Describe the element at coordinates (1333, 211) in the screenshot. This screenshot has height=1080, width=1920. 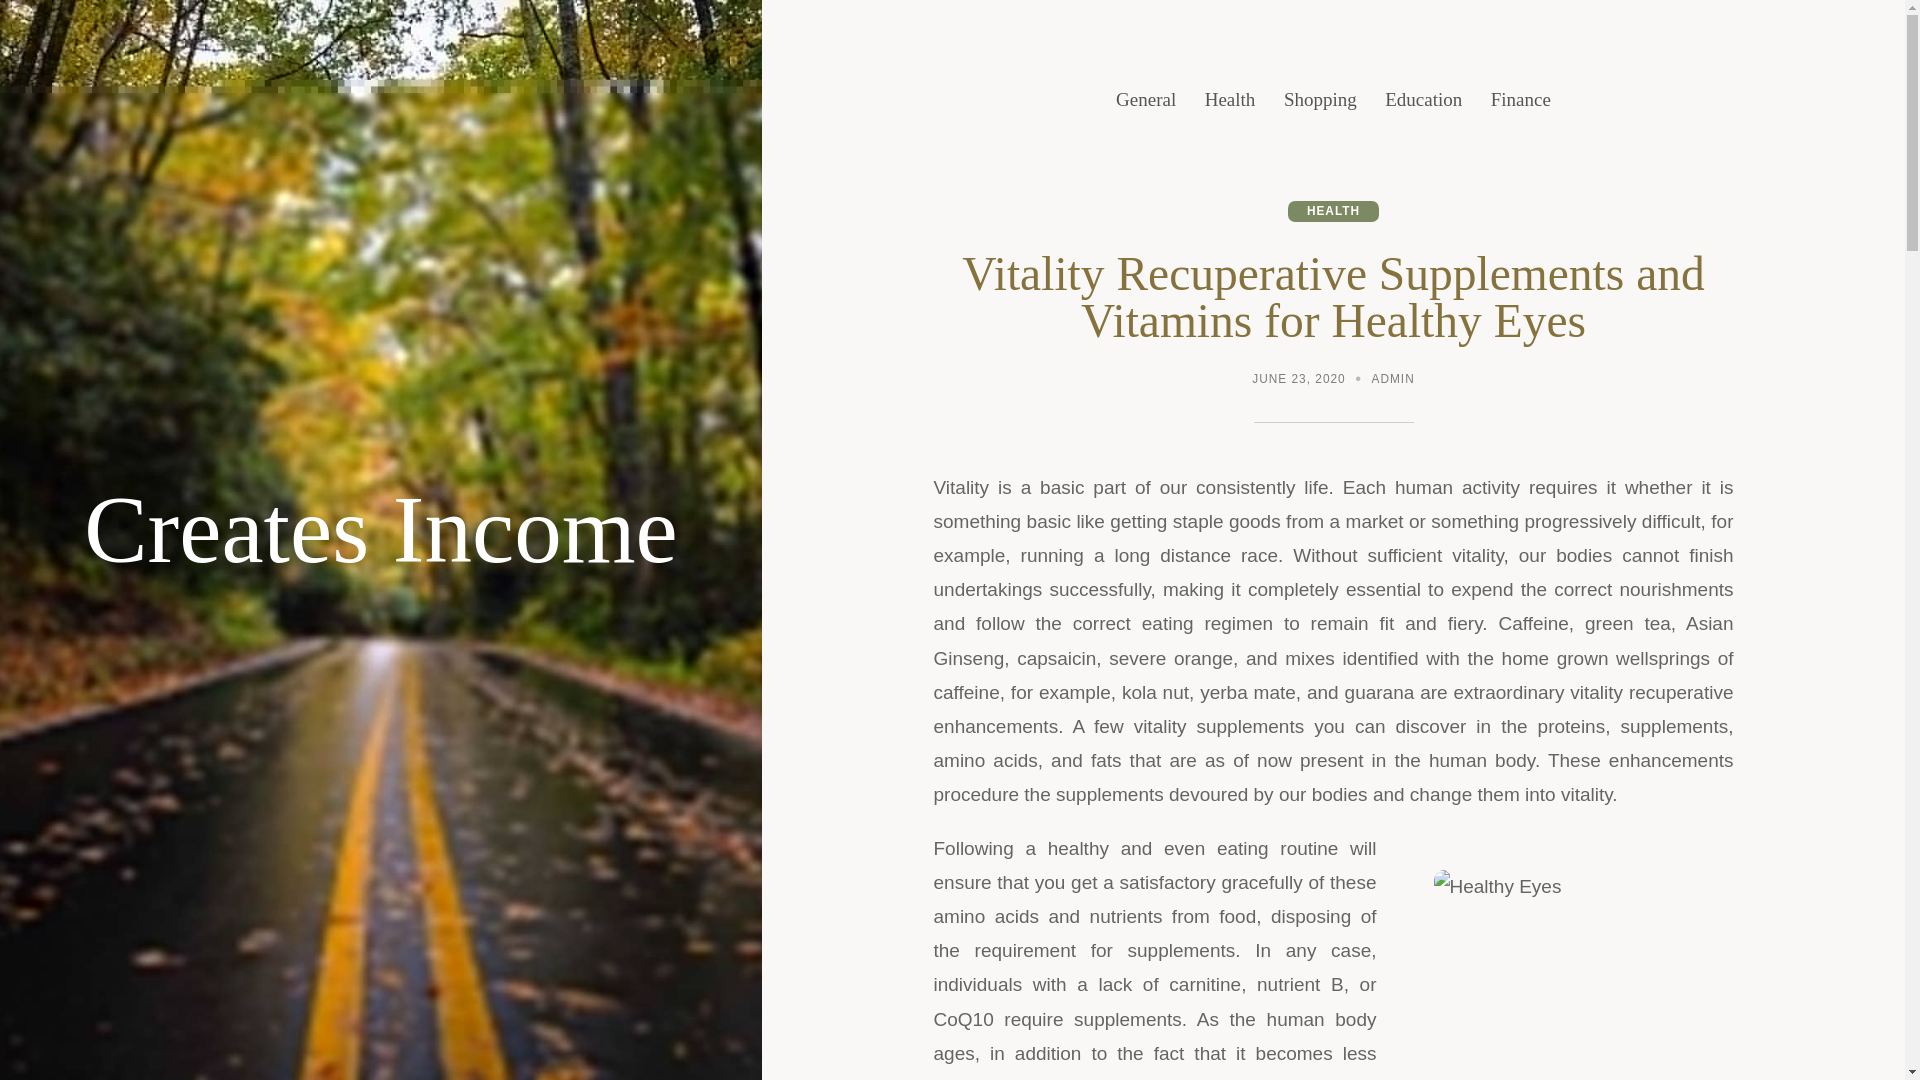
I see `HEALTH` at that location.